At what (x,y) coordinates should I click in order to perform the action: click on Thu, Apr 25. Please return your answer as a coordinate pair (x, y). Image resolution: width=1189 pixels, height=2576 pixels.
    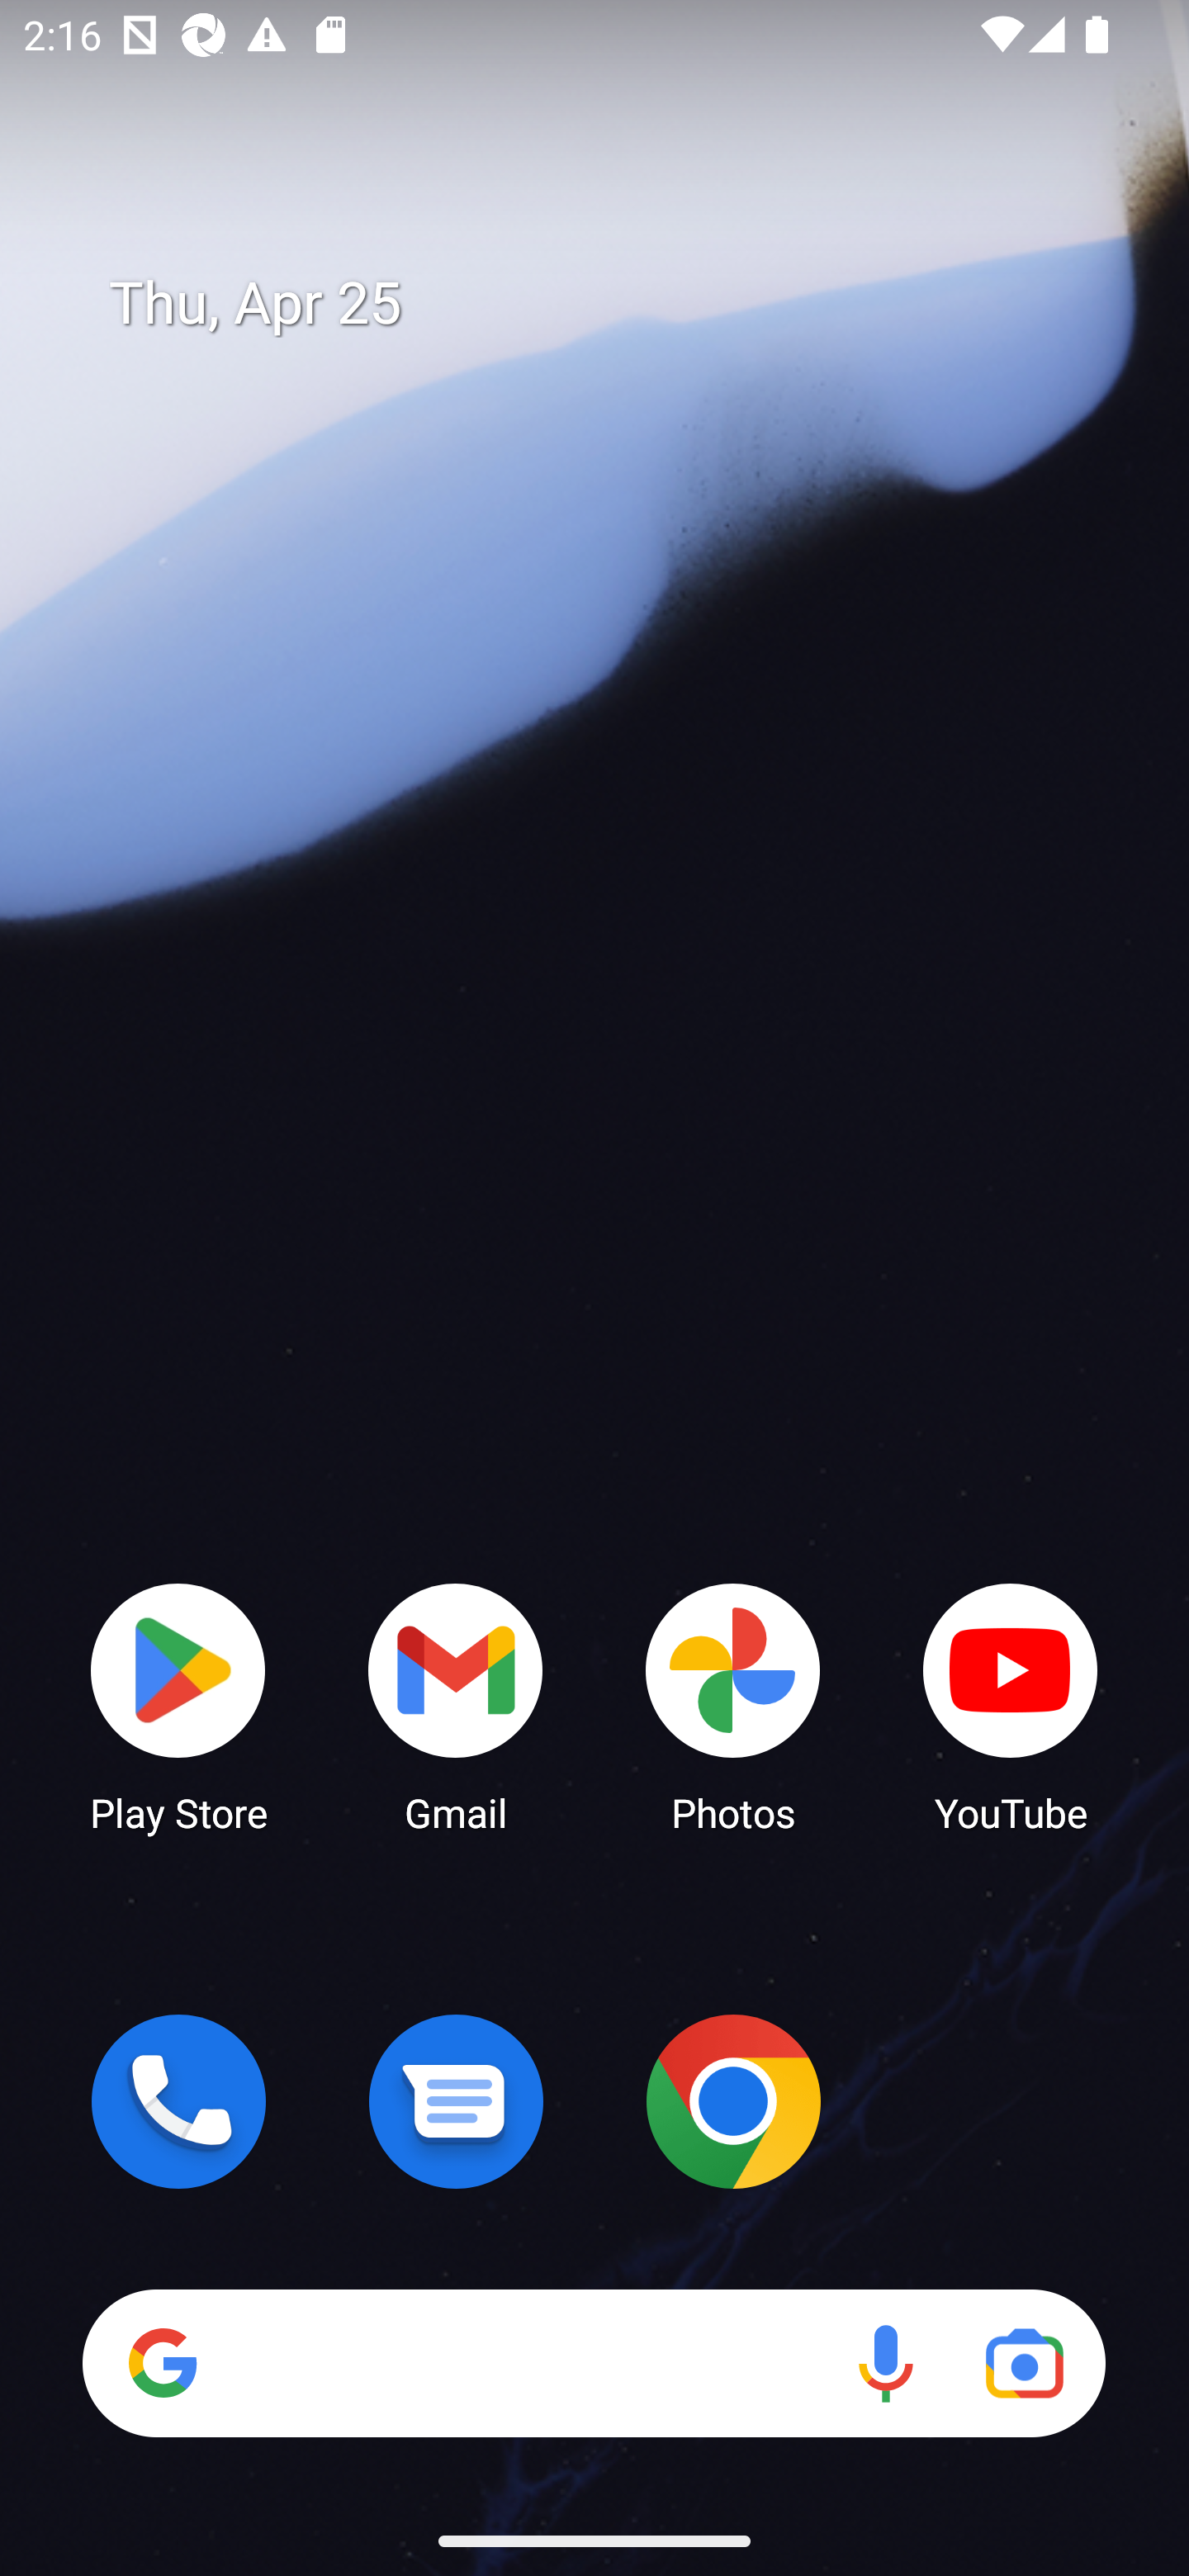
    Looking at the image, I should click on (618, 304).